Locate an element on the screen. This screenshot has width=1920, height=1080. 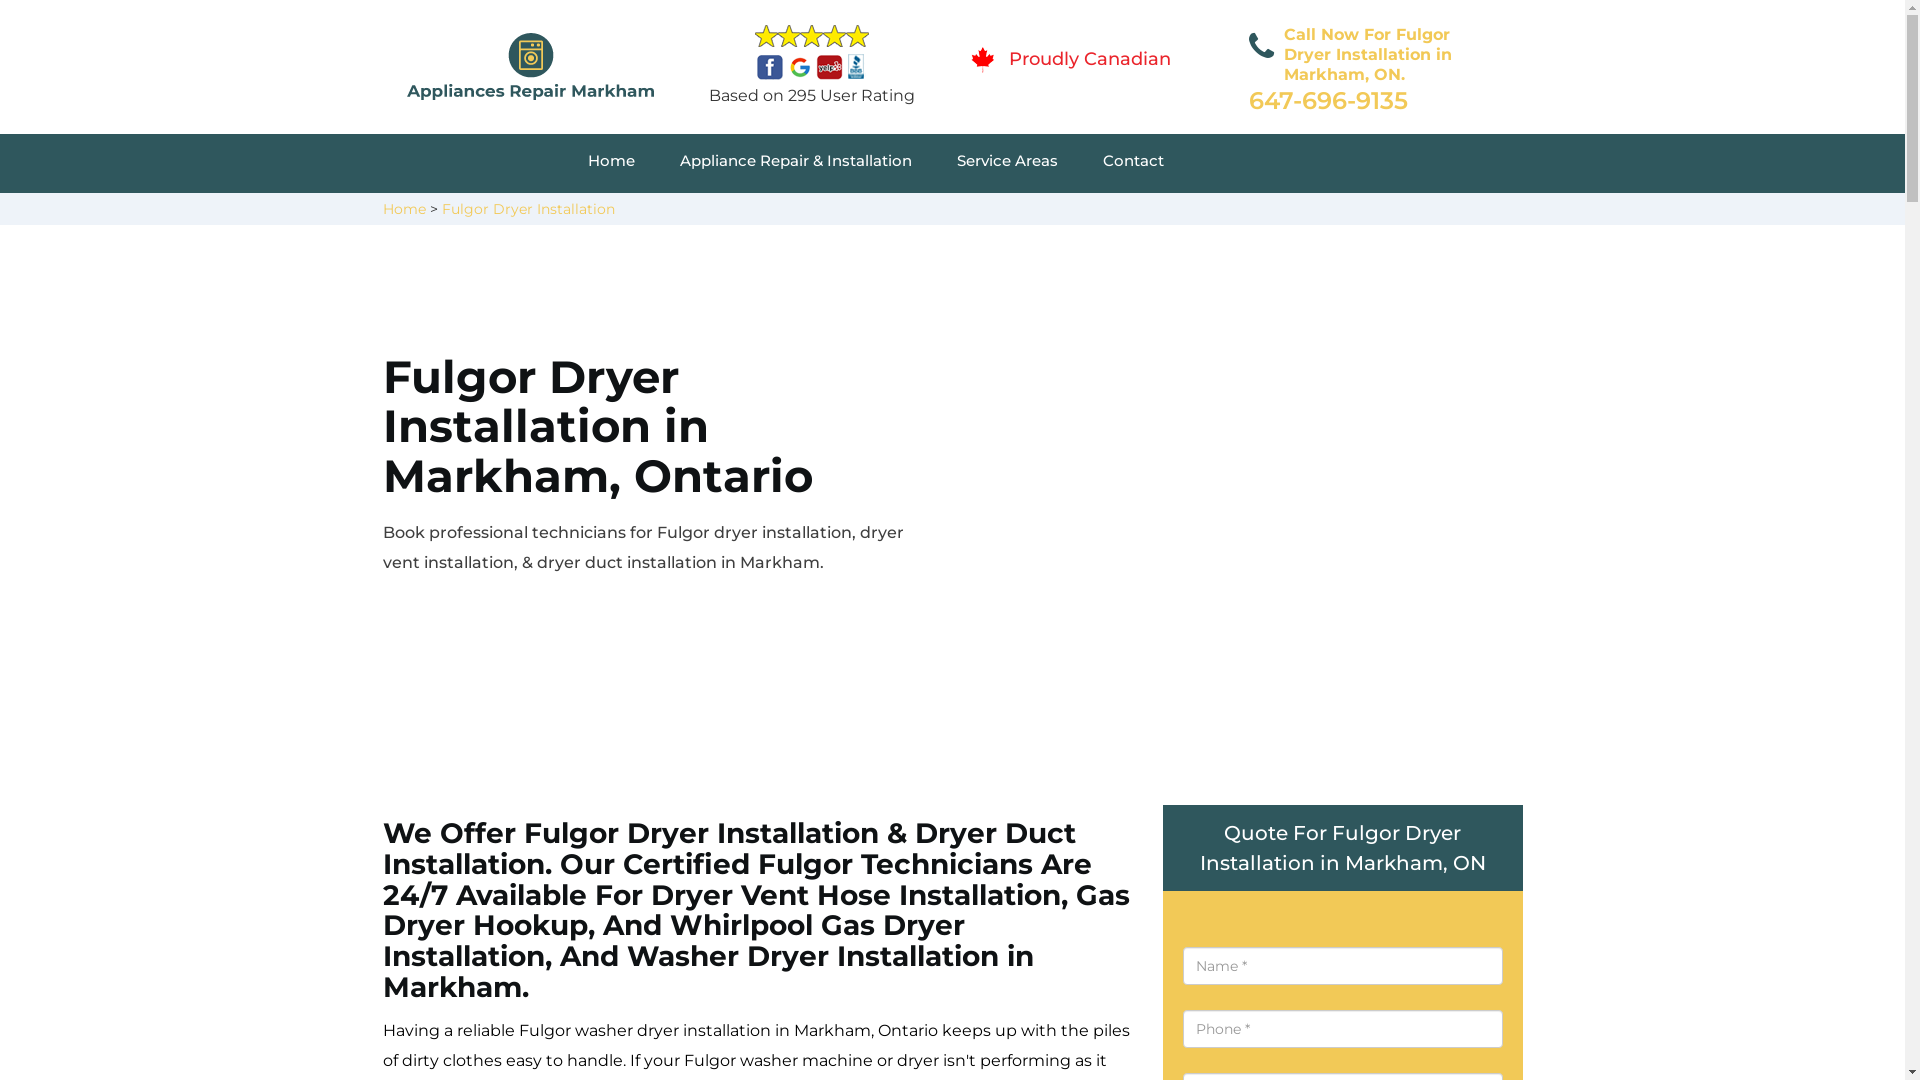
Range Installation is located at coordinates (1410, 212).